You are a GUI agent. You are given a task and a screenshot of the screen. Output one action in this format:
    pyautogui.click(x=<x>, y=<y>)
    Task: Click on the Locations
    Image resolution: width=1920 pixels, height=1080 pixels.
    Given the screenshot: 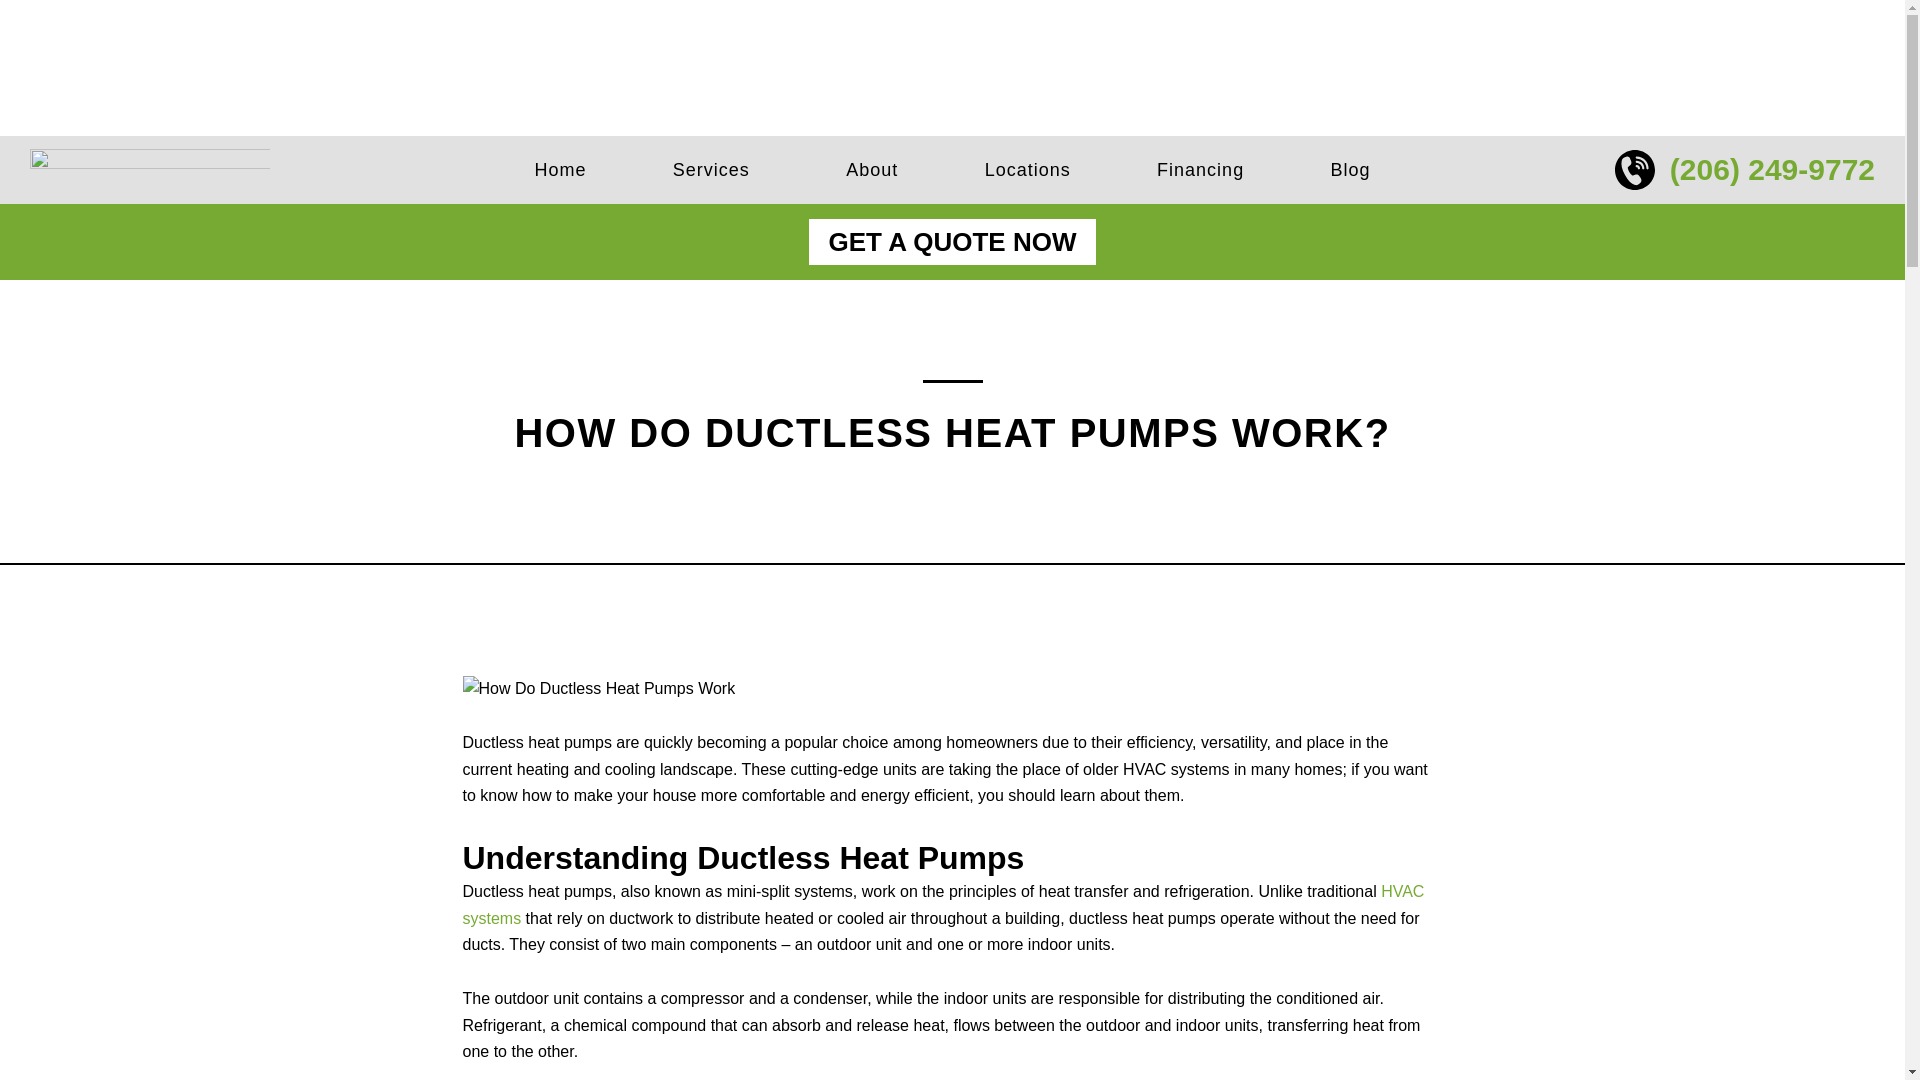 What is the action you would take?
    pyautogui.click(x=1026, y=170)
    